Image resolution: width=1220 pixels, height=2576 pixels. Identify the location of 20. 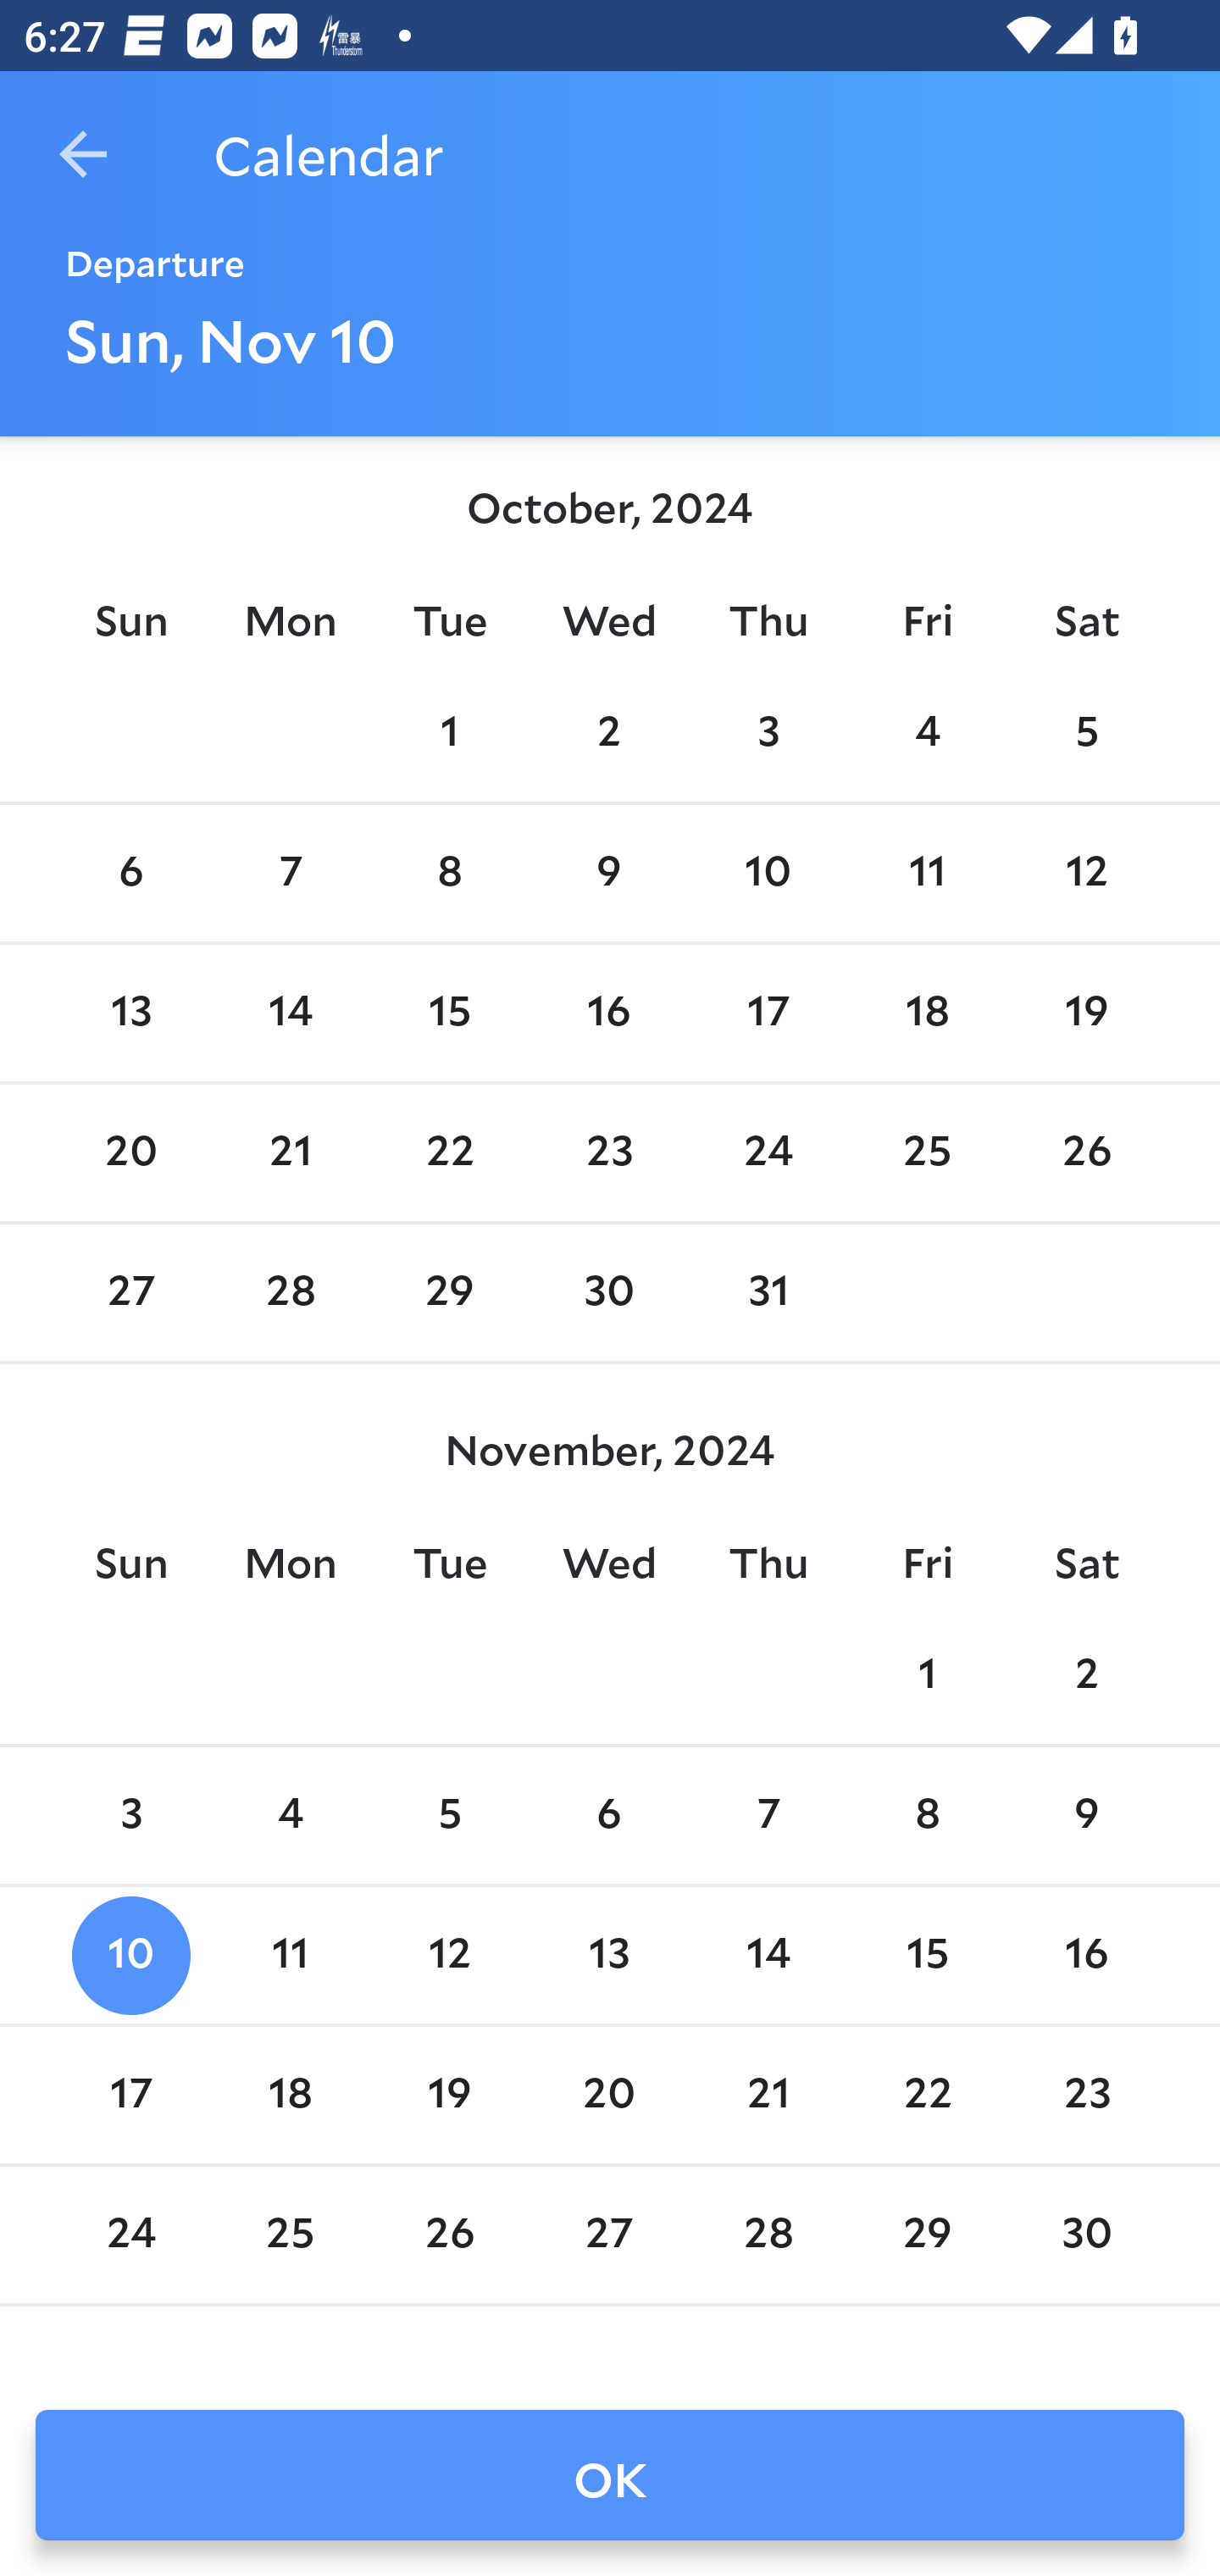
(130, 1154).